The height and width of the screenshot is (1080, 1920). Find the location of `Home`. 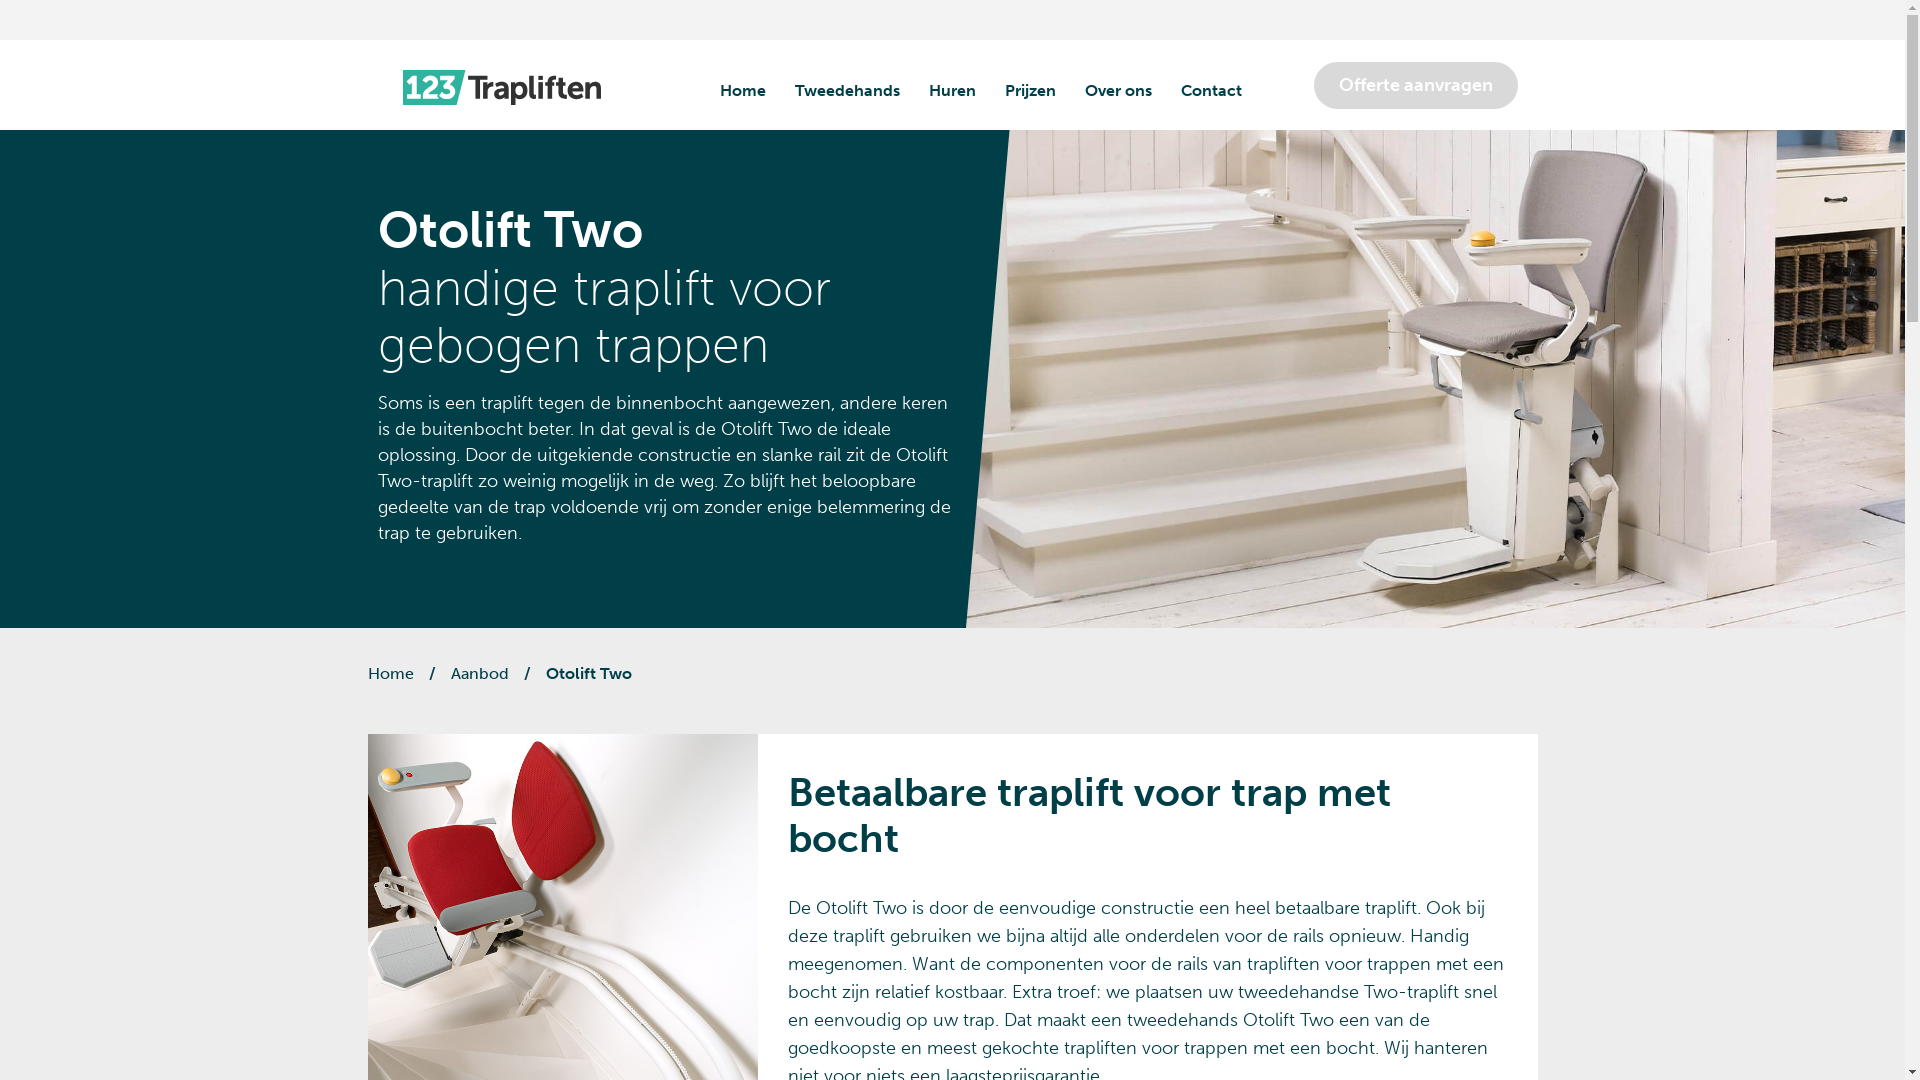

Home is located at coordinates (743, 91).